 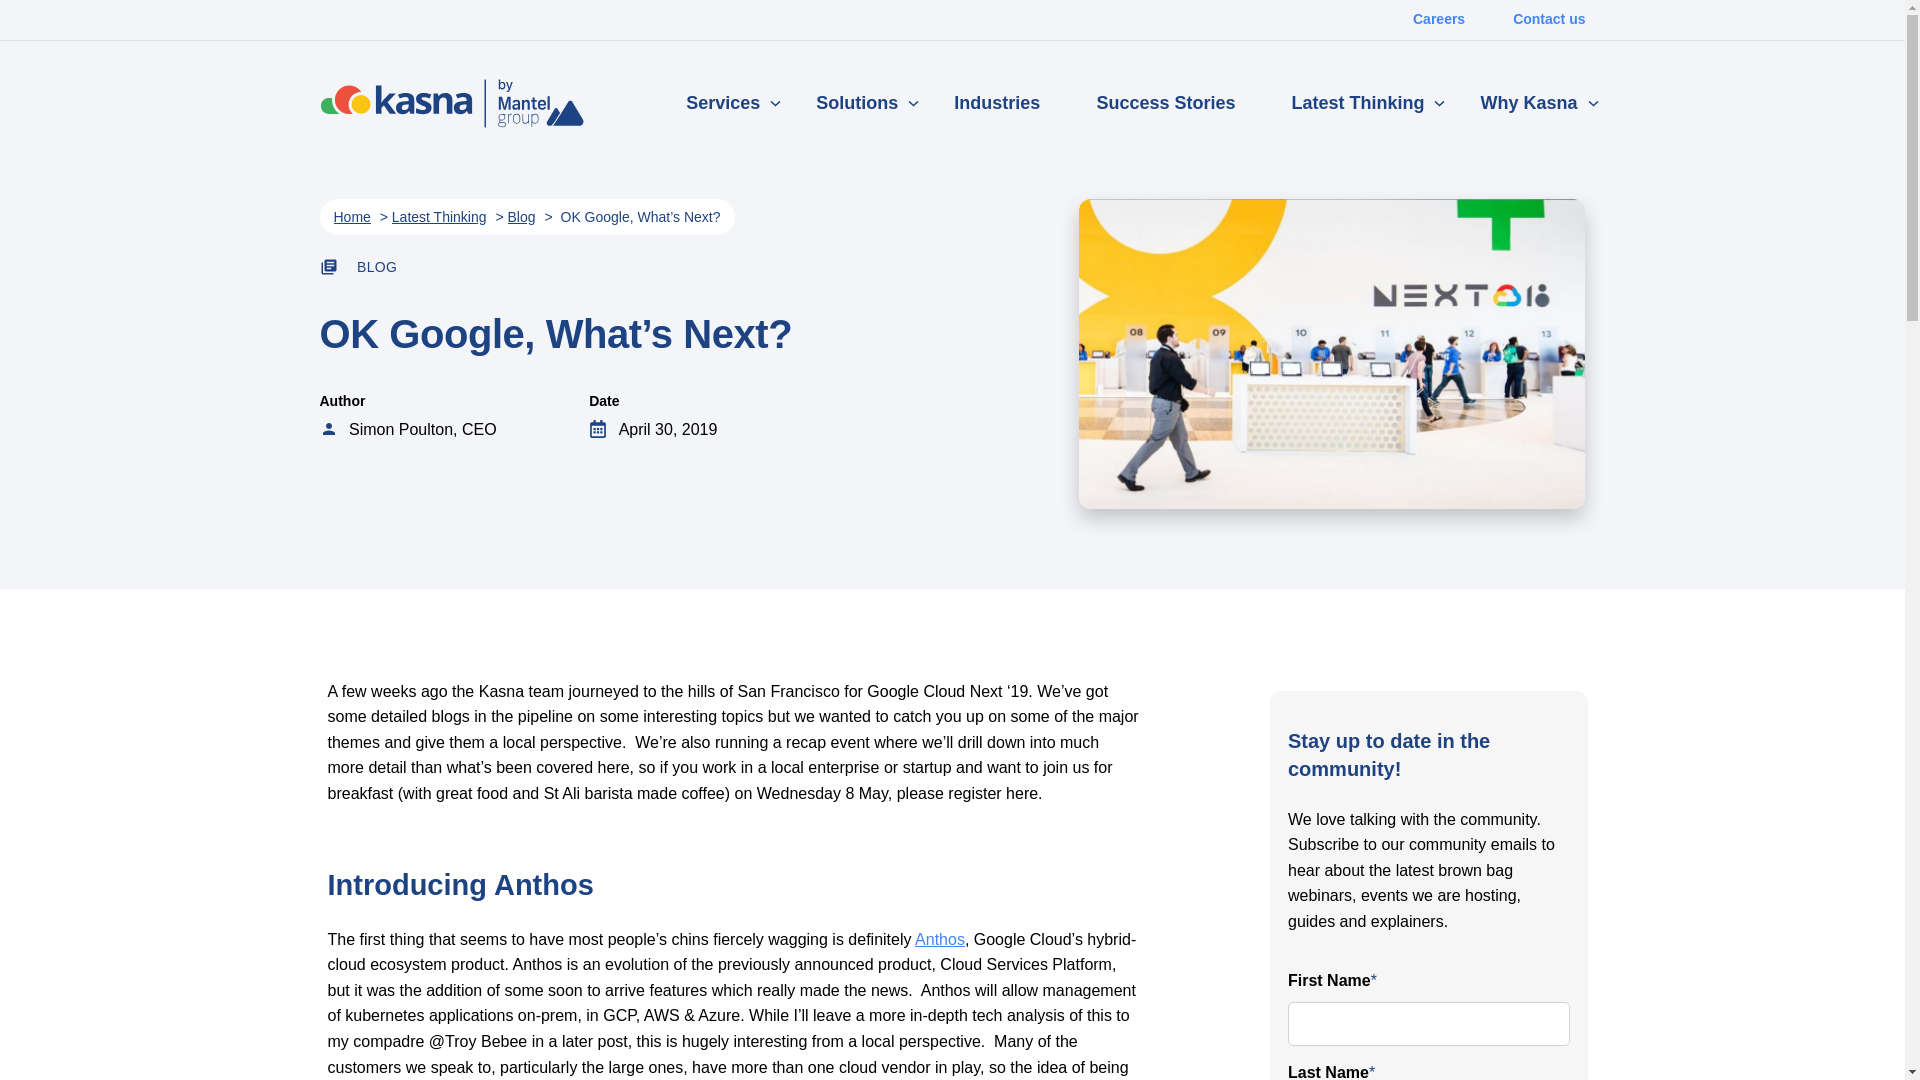 What do you see at coordinates (352, 217) in the screenshot?
I see `Home` at bounding box center [352, 217].